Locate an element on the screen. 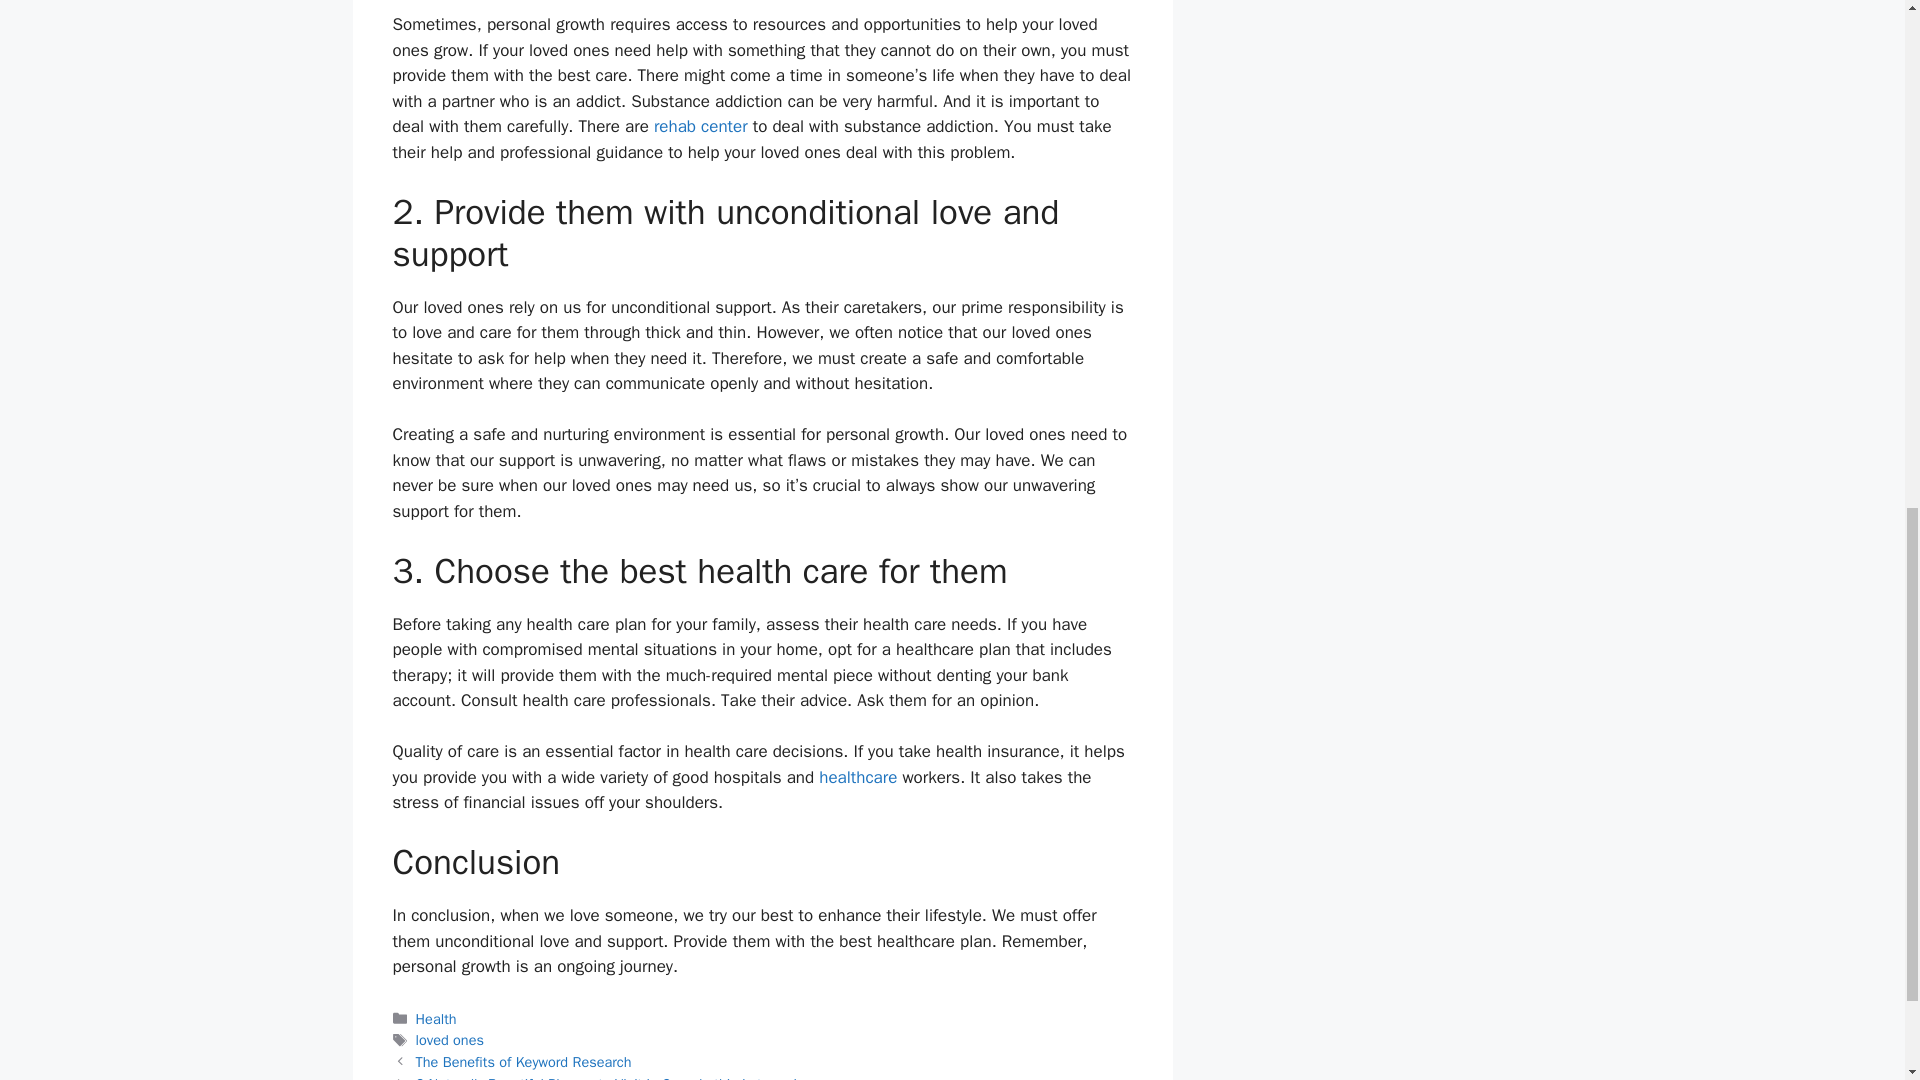 Image resolution: width=1920 pixels, height=1080 pixels. healthcare is located at coordinates (858, 777).